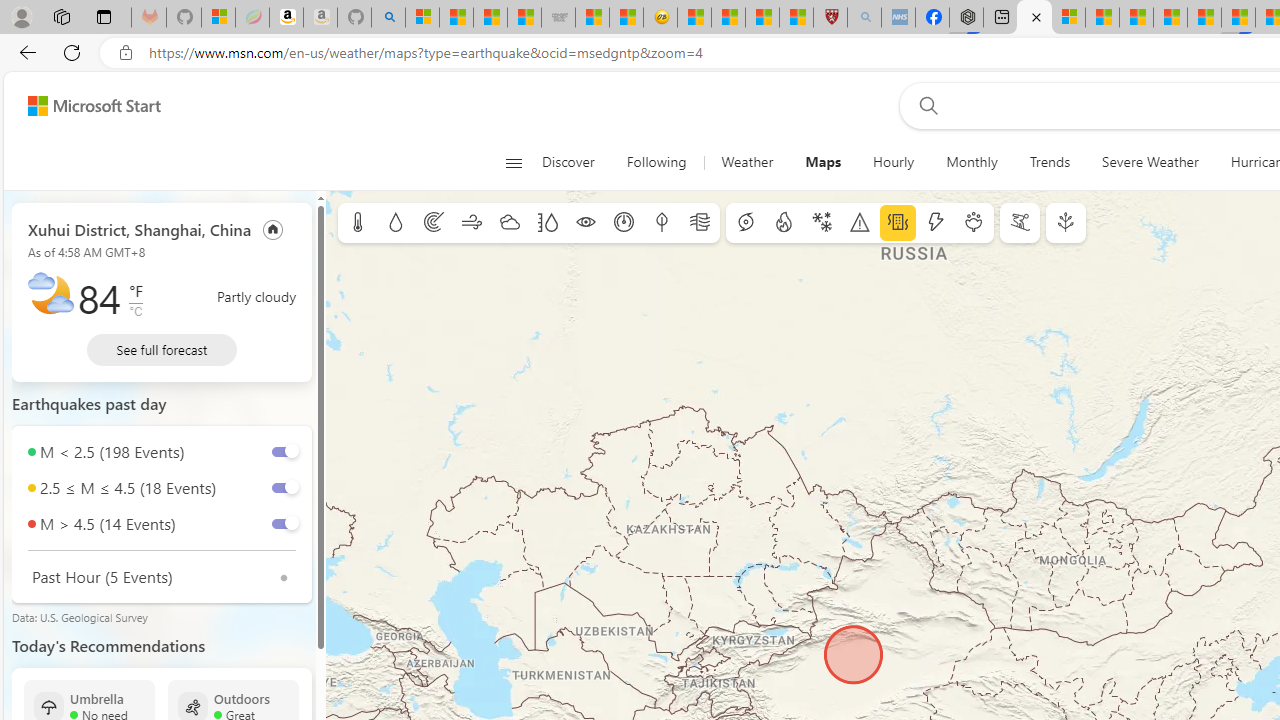 The width and height of the screenshot is (1280, 720). Describe the element at coordinates (513, 162) in the screenshot. I see `Open navigation menu` at that location.